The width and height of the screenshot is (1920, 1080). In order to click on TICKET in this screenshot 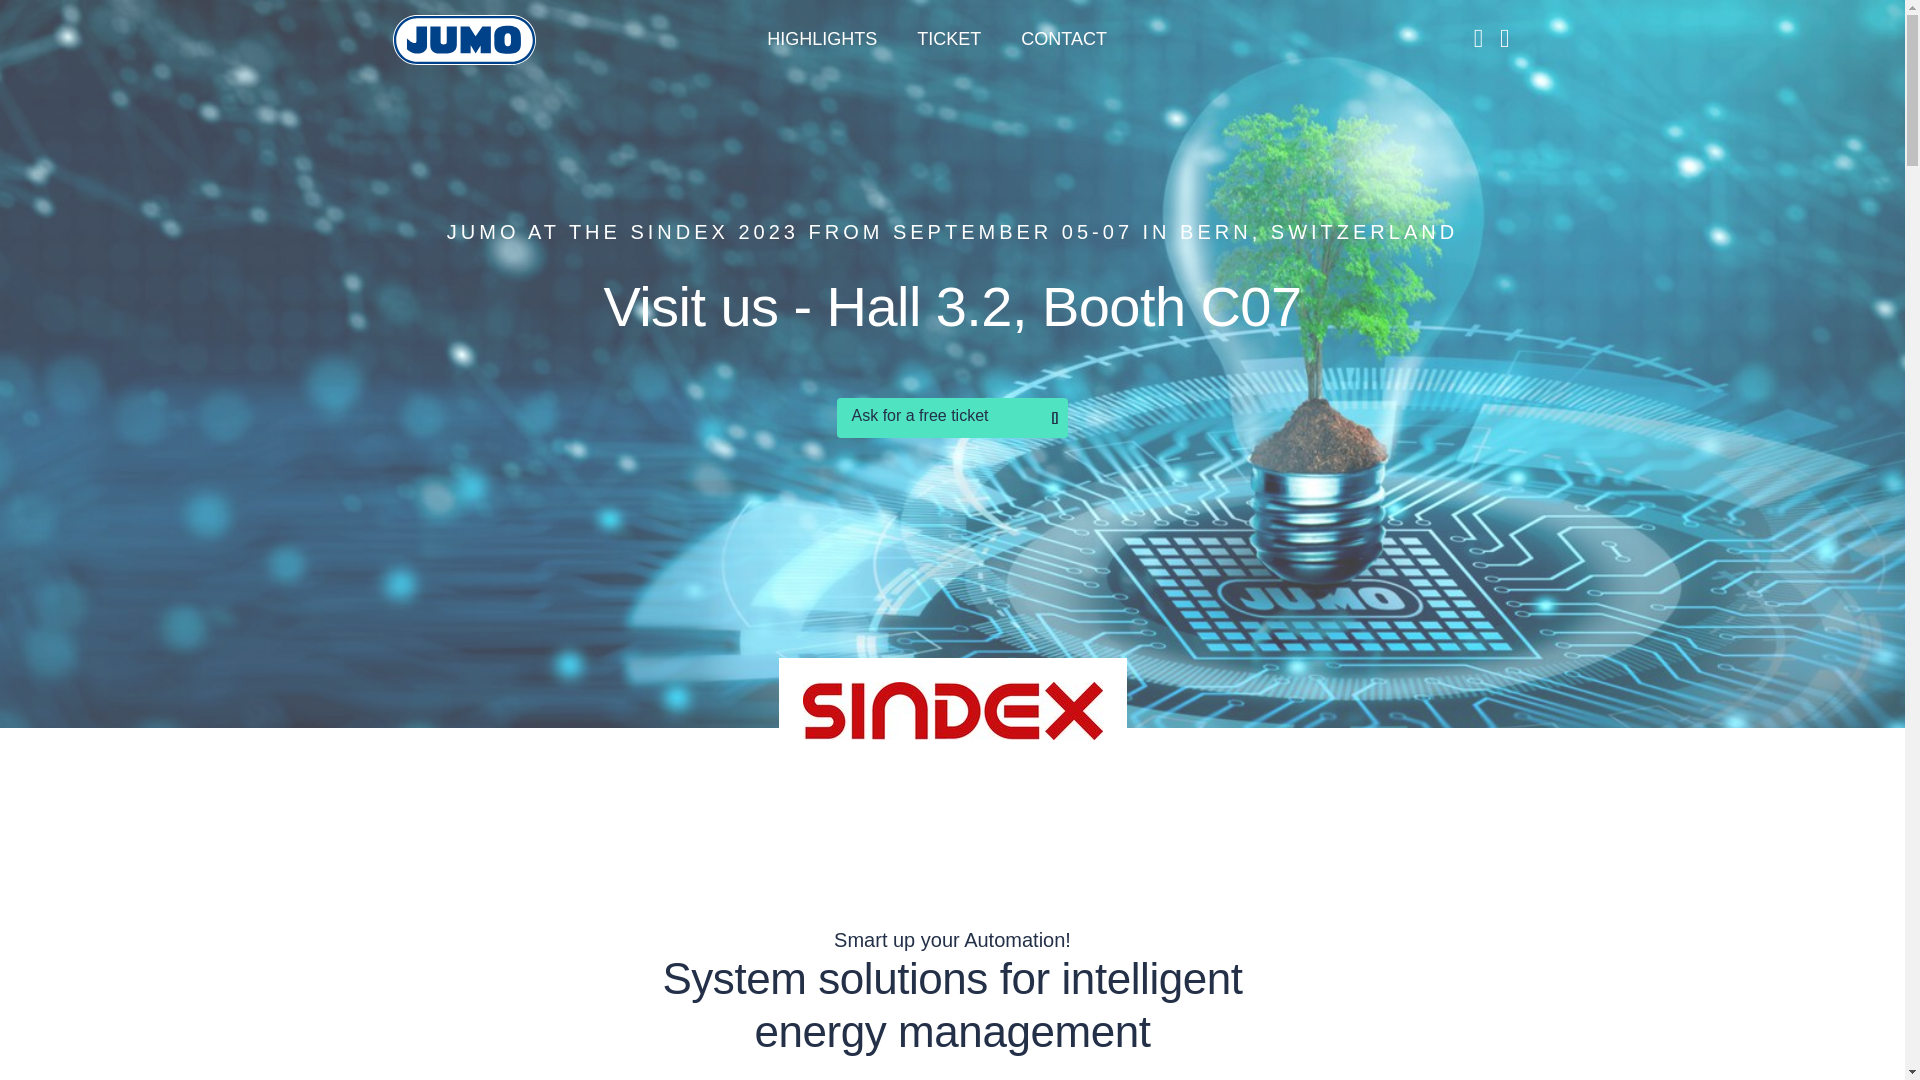, I will do `click(949, 39)`.